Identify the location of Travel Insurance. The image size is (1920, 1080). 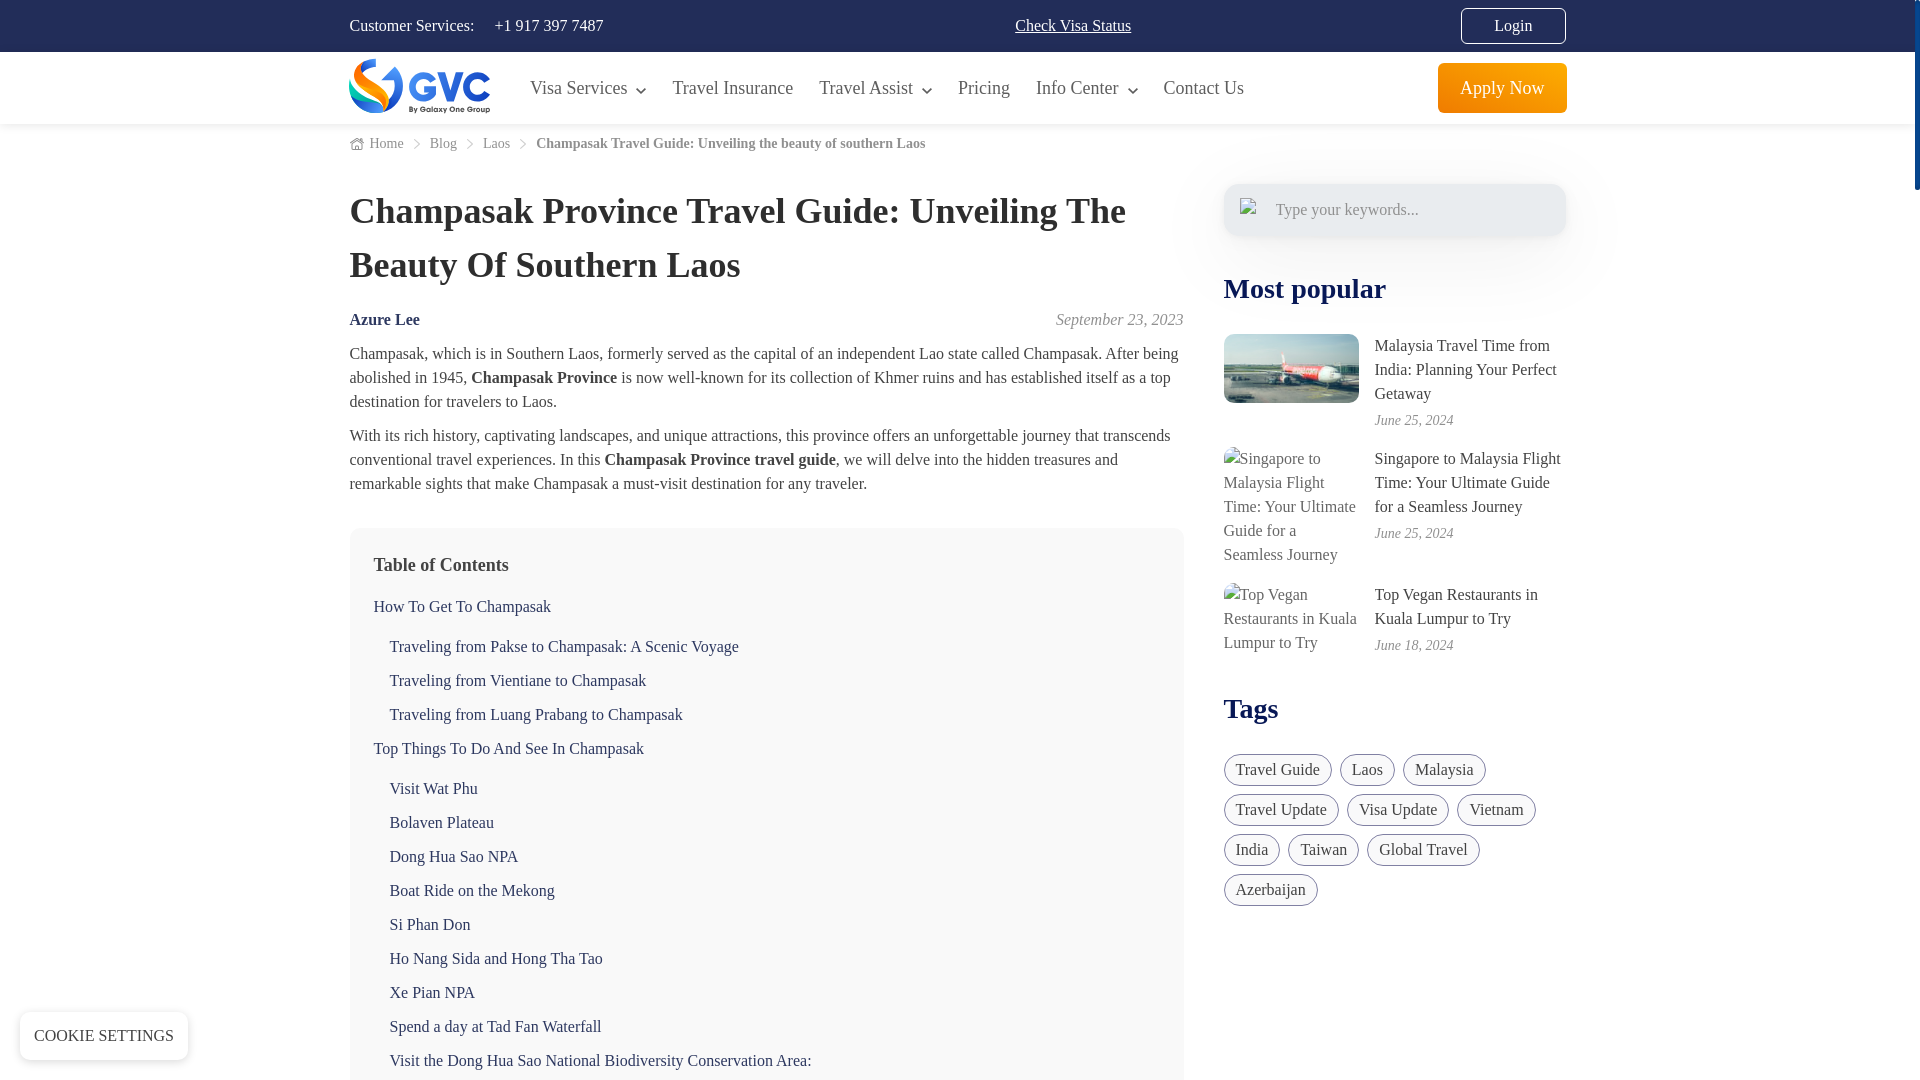
(732, 87).